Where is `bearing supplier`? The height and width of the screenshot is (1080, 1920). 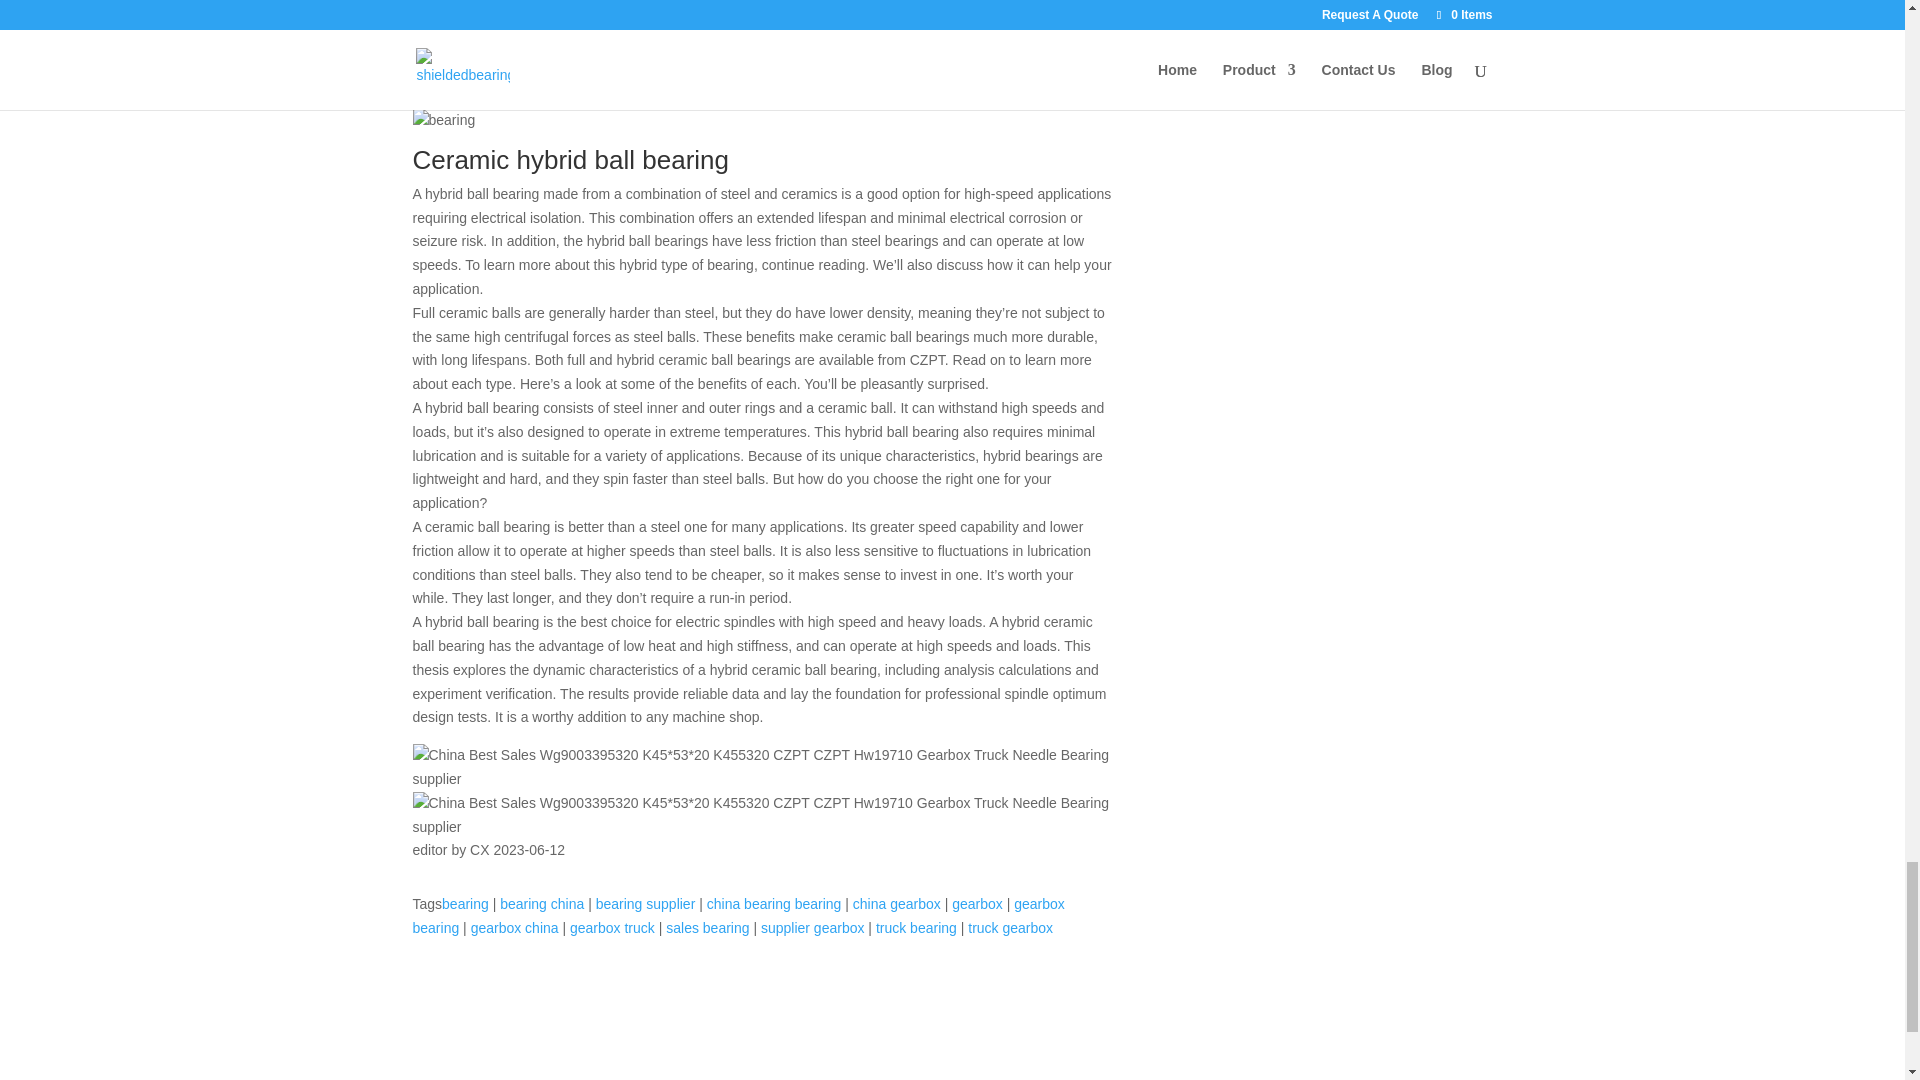
bearing supplier is located at coordinates (645, 904).